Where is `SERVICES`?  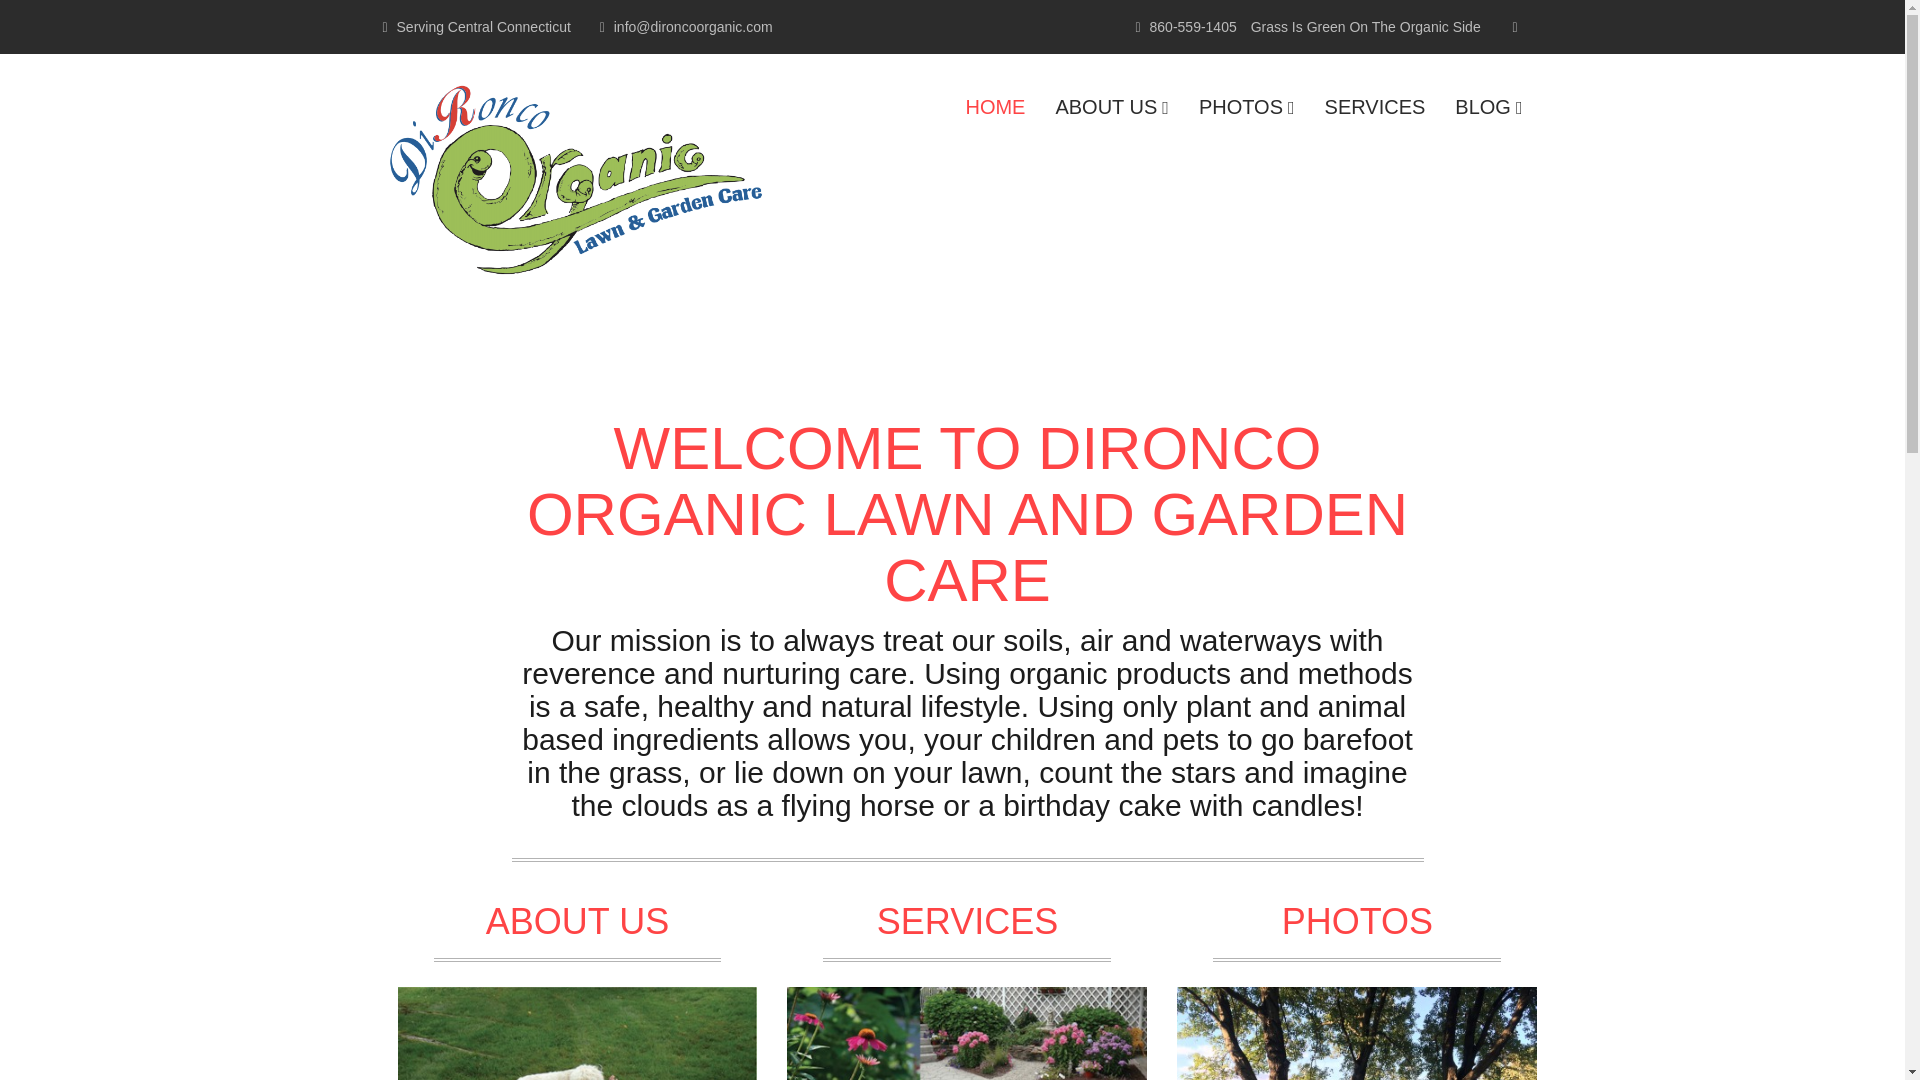 SERVICES is located at coordinates (1375, 106).